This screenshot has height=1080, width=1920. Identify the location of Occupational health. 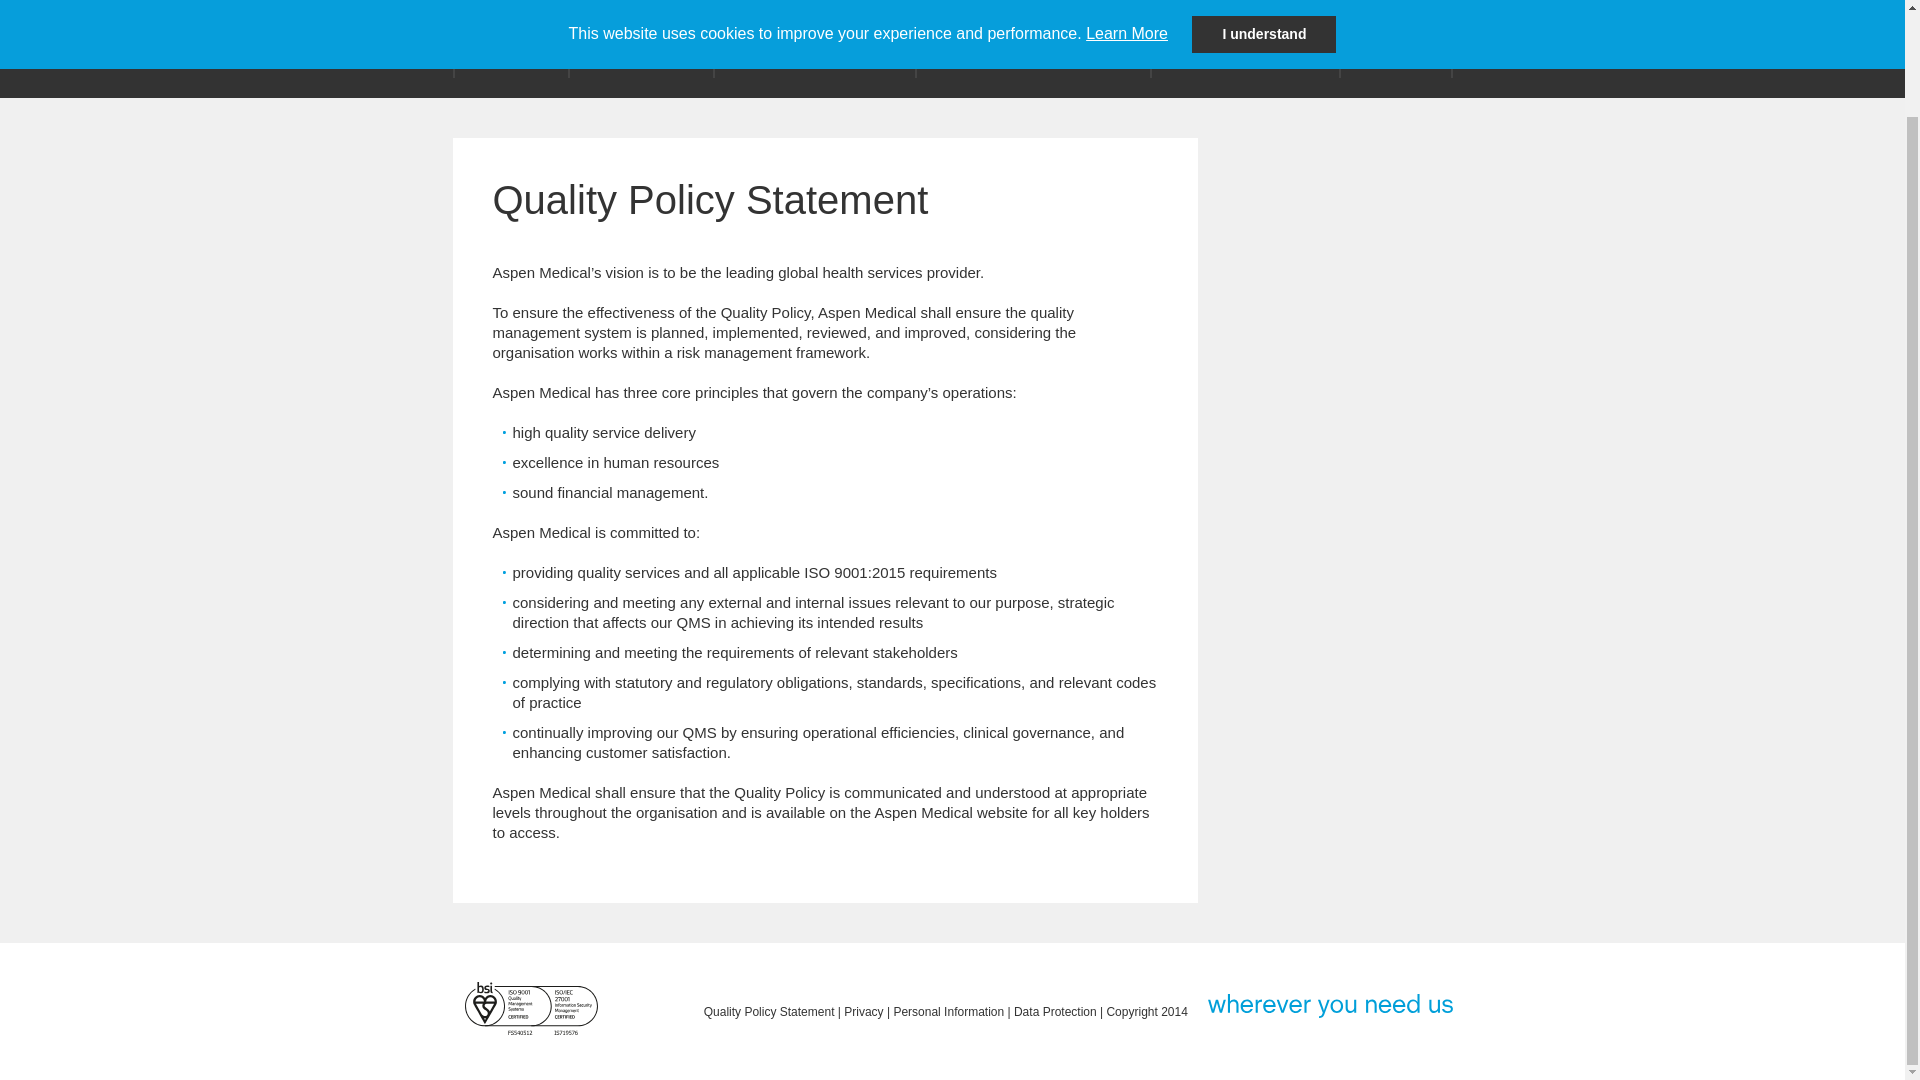
(814, 49).